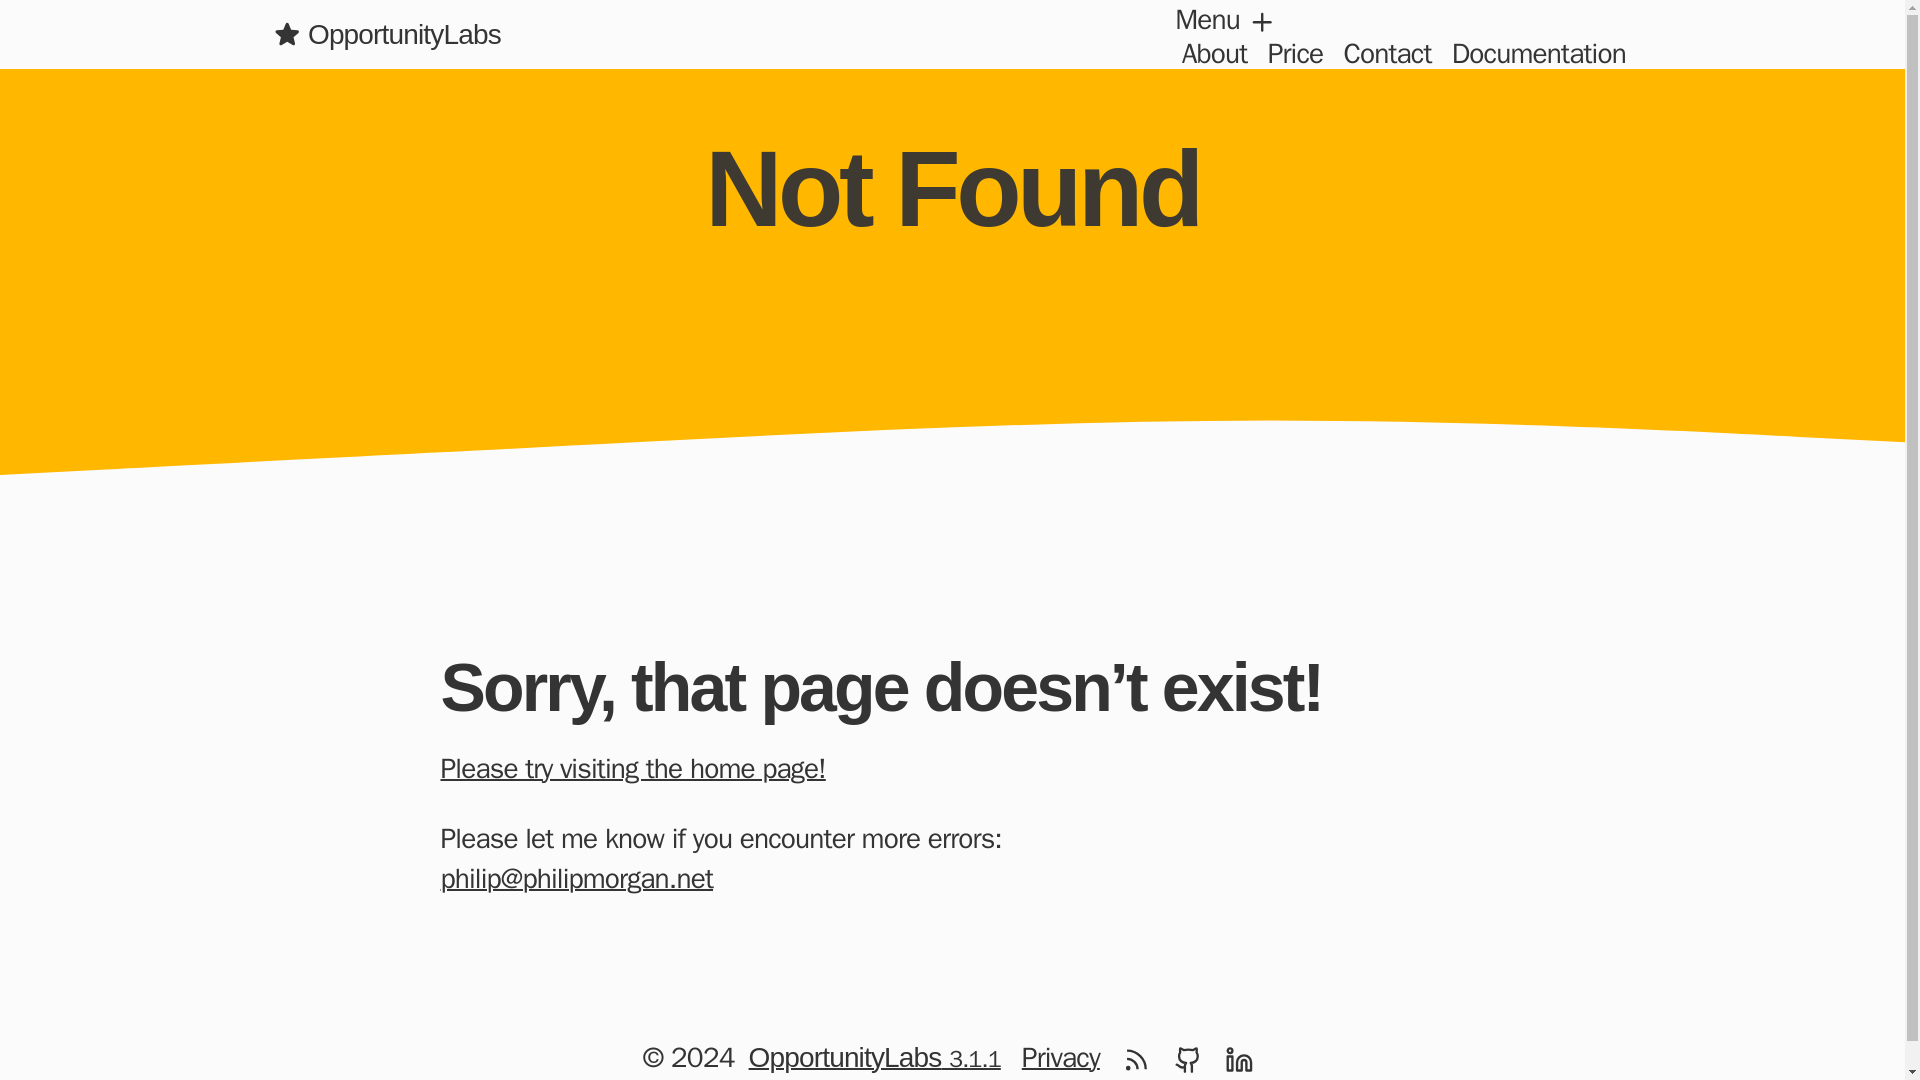  Describe the element at coordinates (1214, 54) in the screenshot. I see `About` at that location.